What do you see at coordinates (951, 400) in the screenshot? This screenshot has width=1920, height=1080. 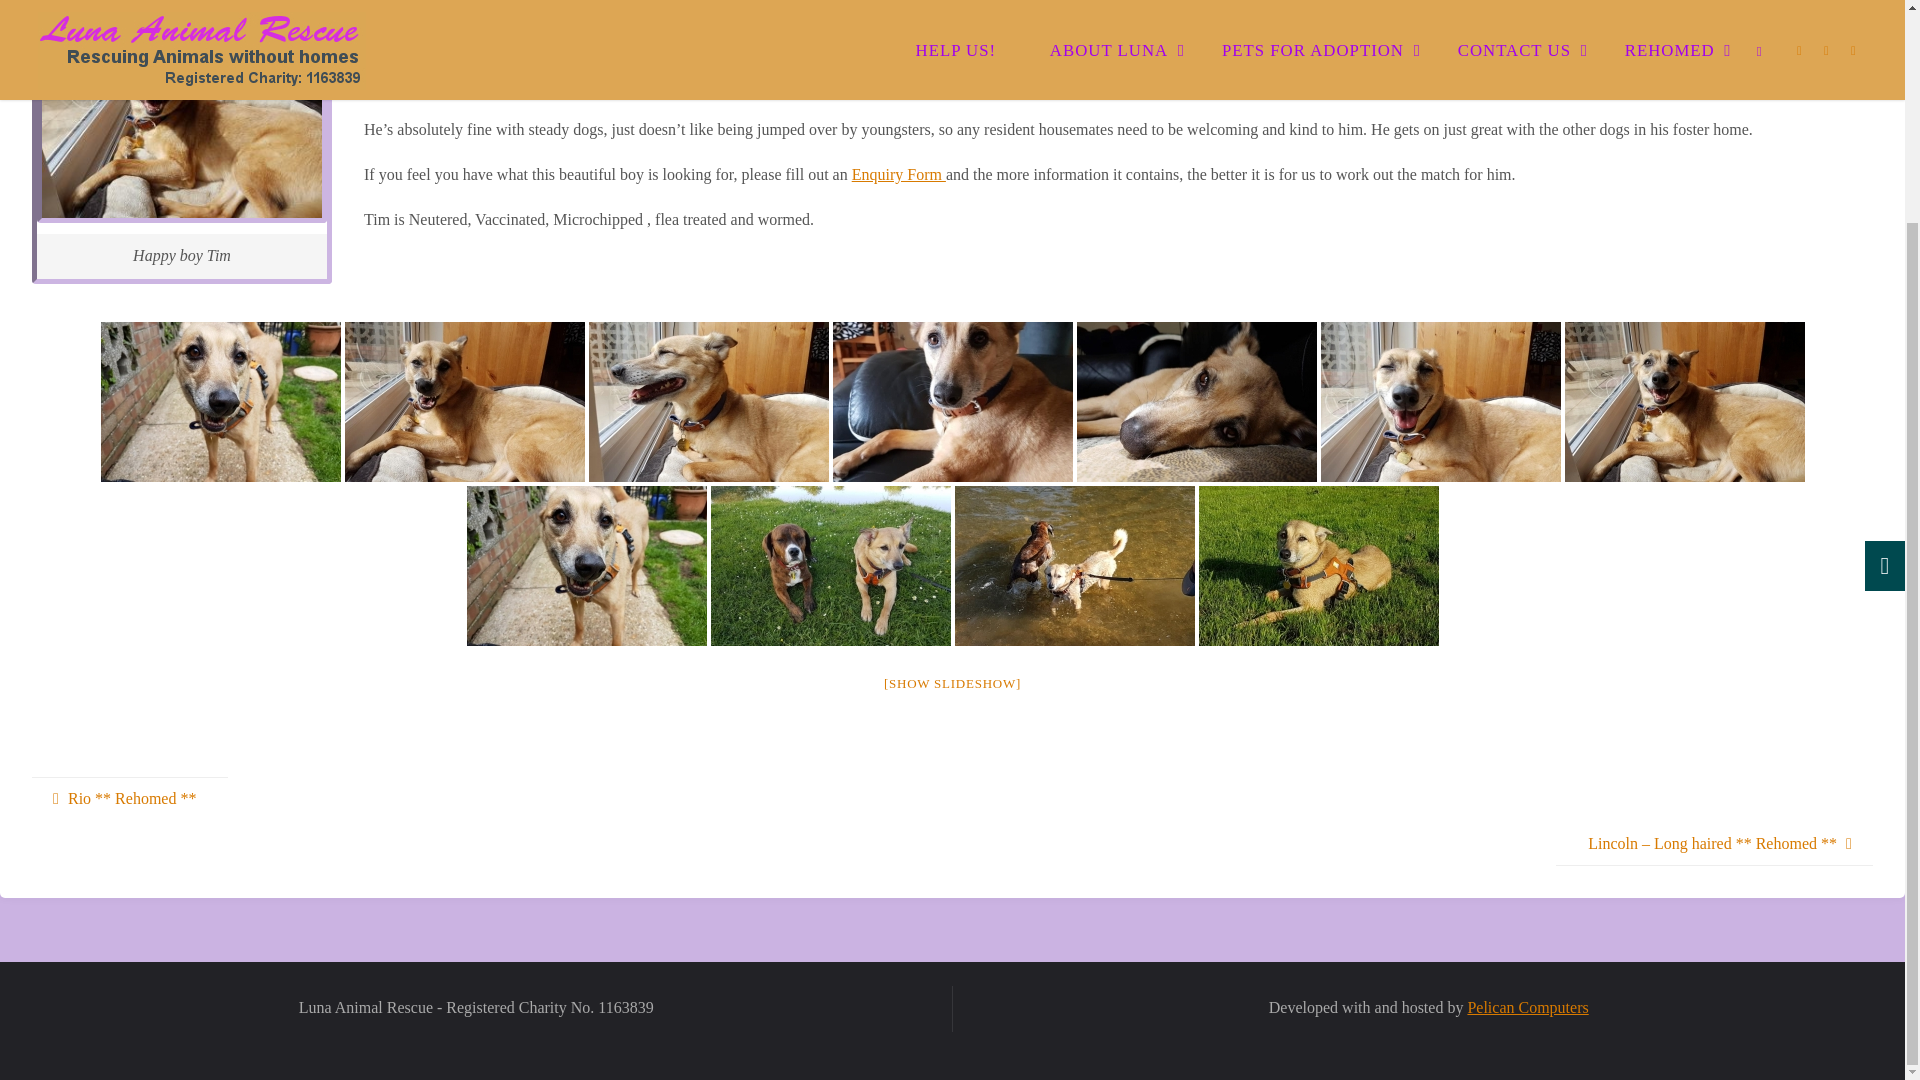 I see `Tim-5` at bounding box center [951, 400].